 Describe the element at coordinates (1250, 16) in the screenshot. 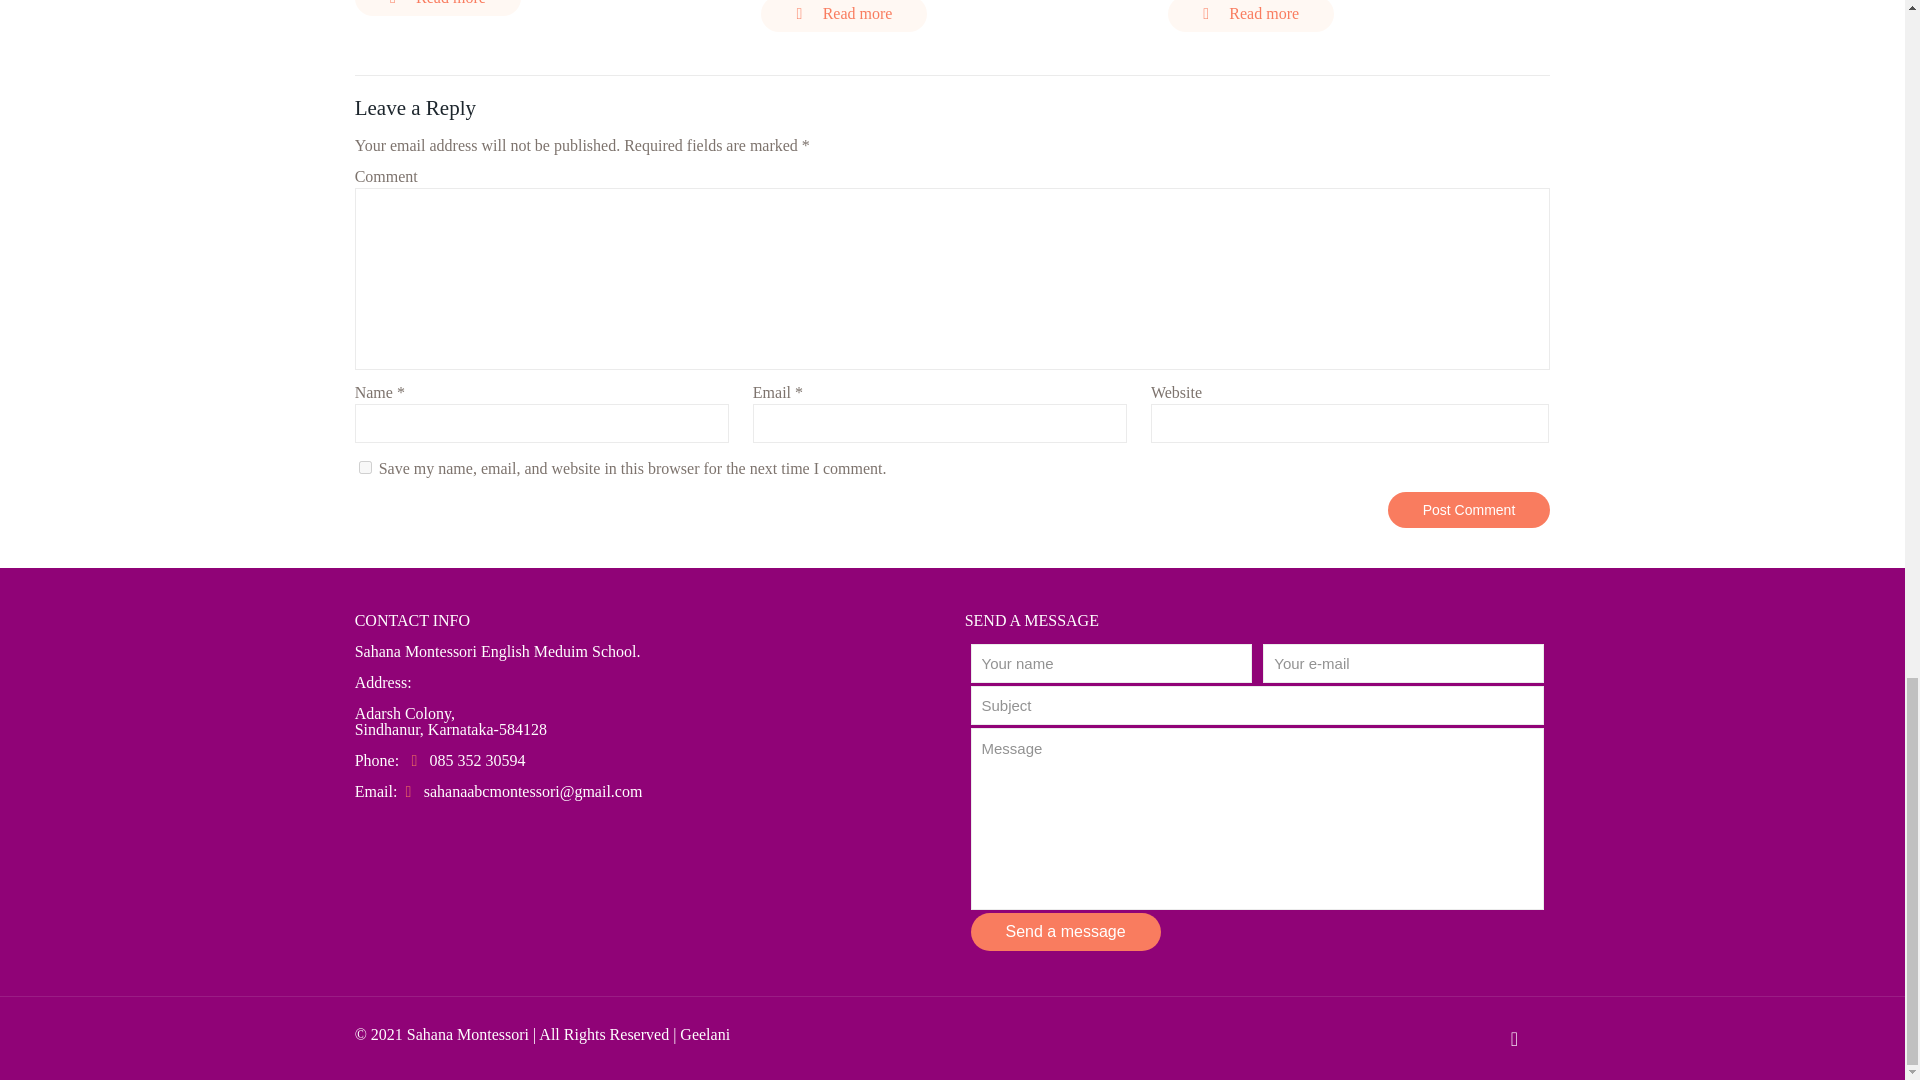

I see `Read more` at that location.